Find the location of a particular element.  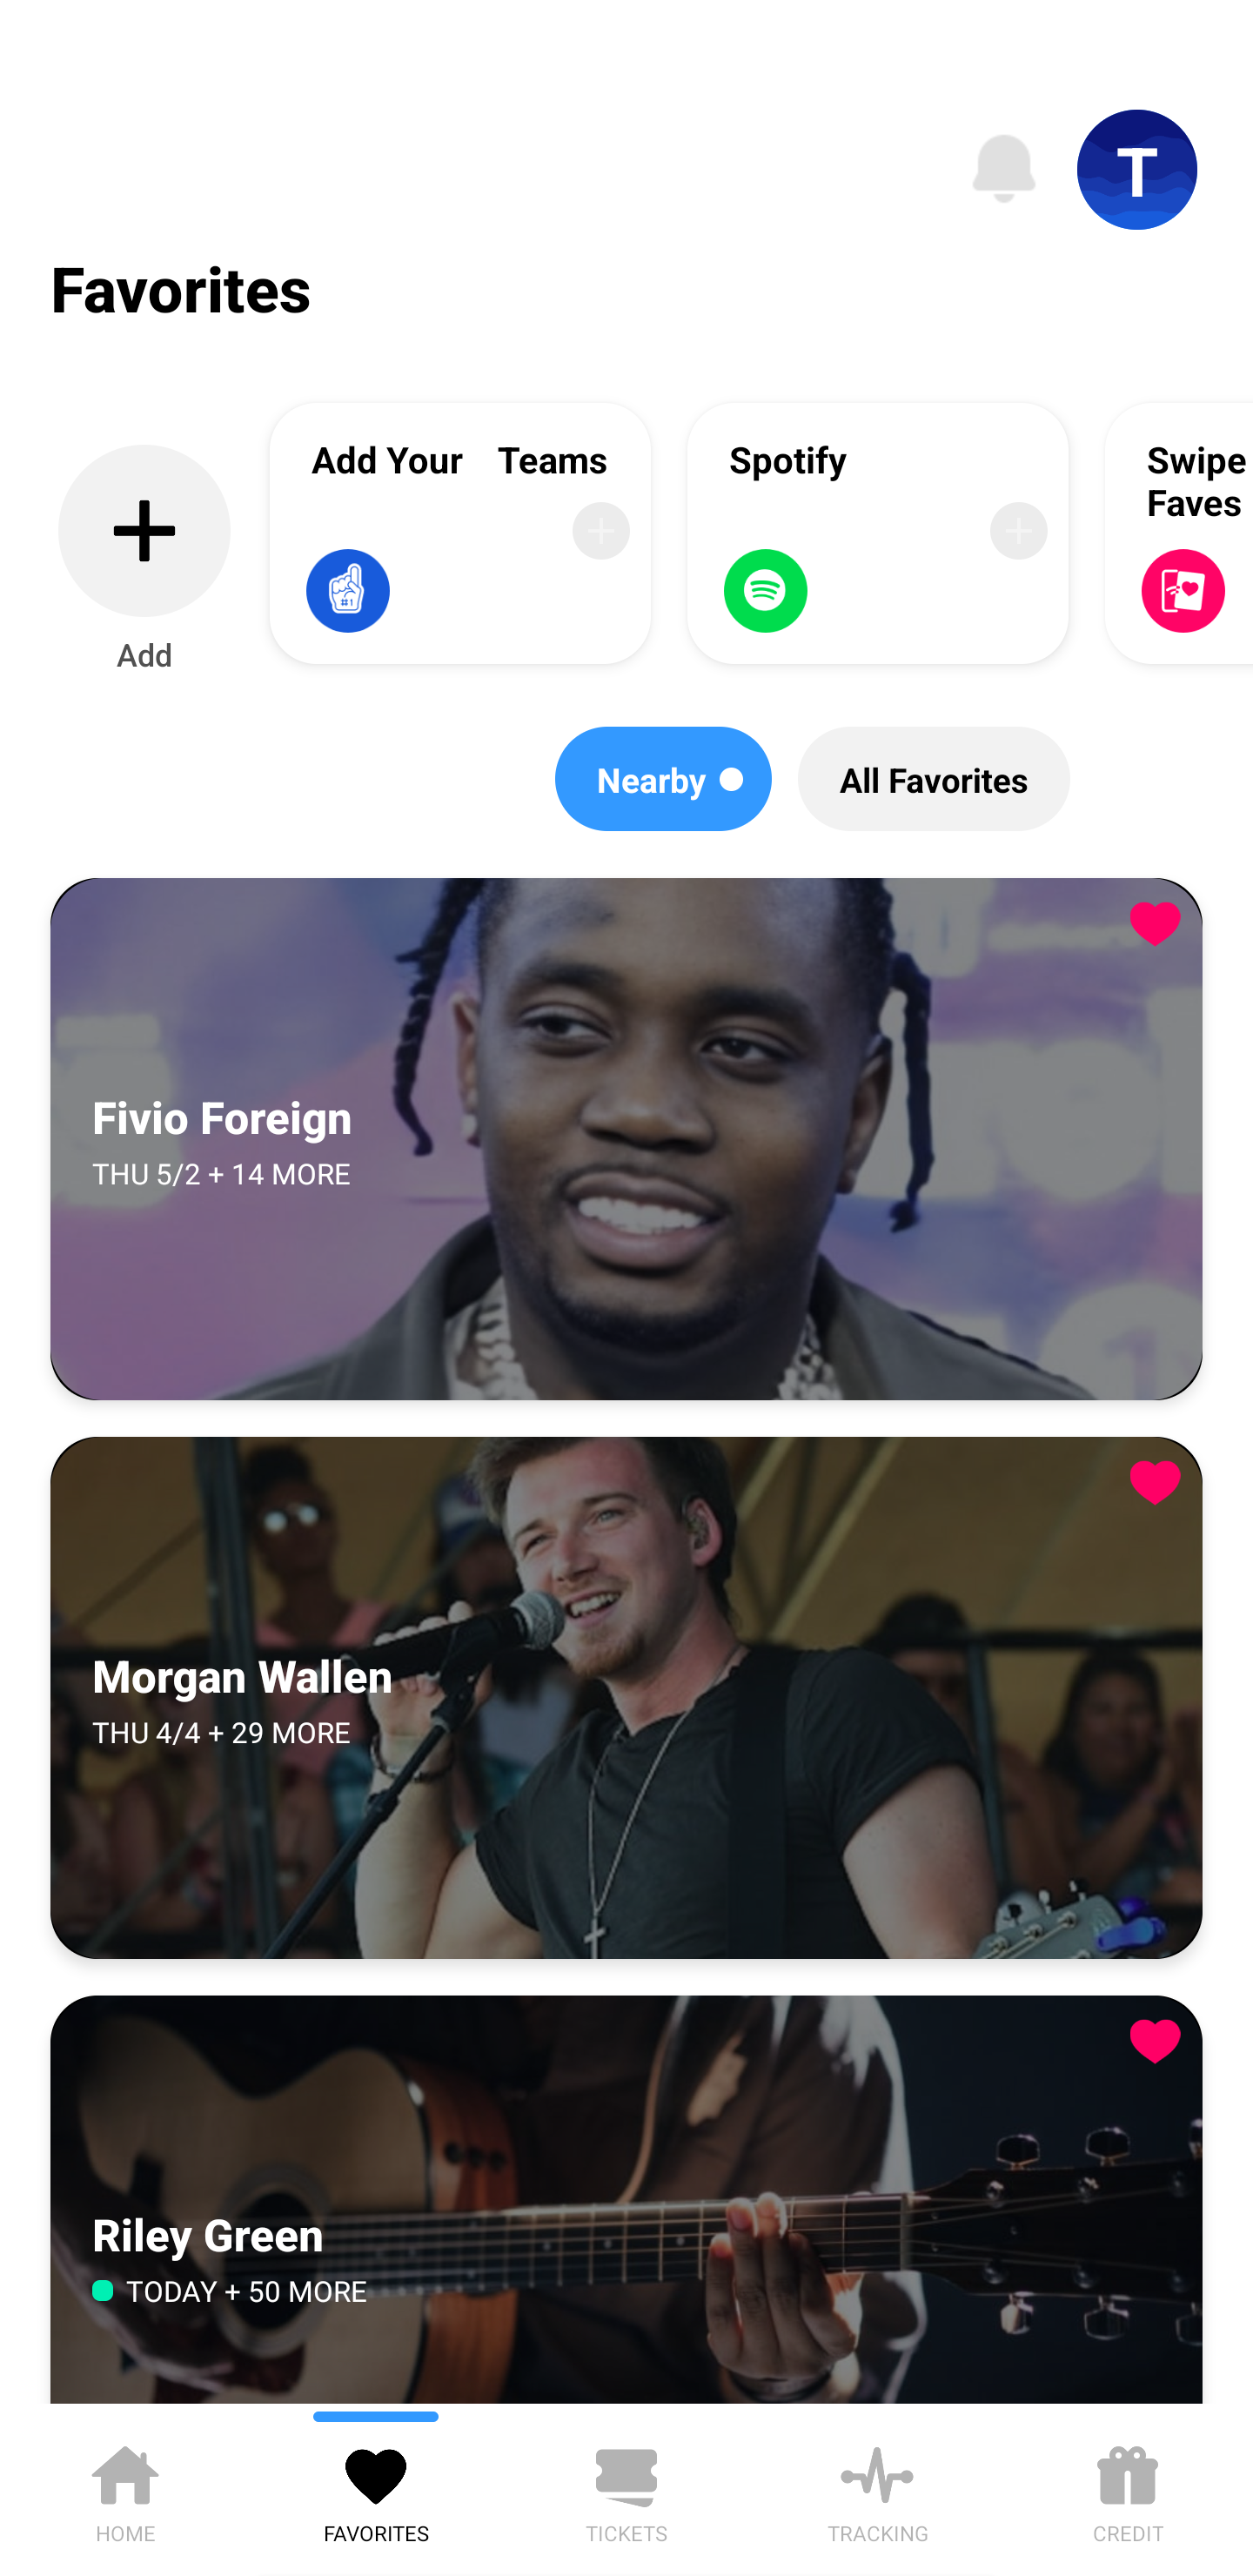

FAVORITES is located at coordinates (376, 2489).